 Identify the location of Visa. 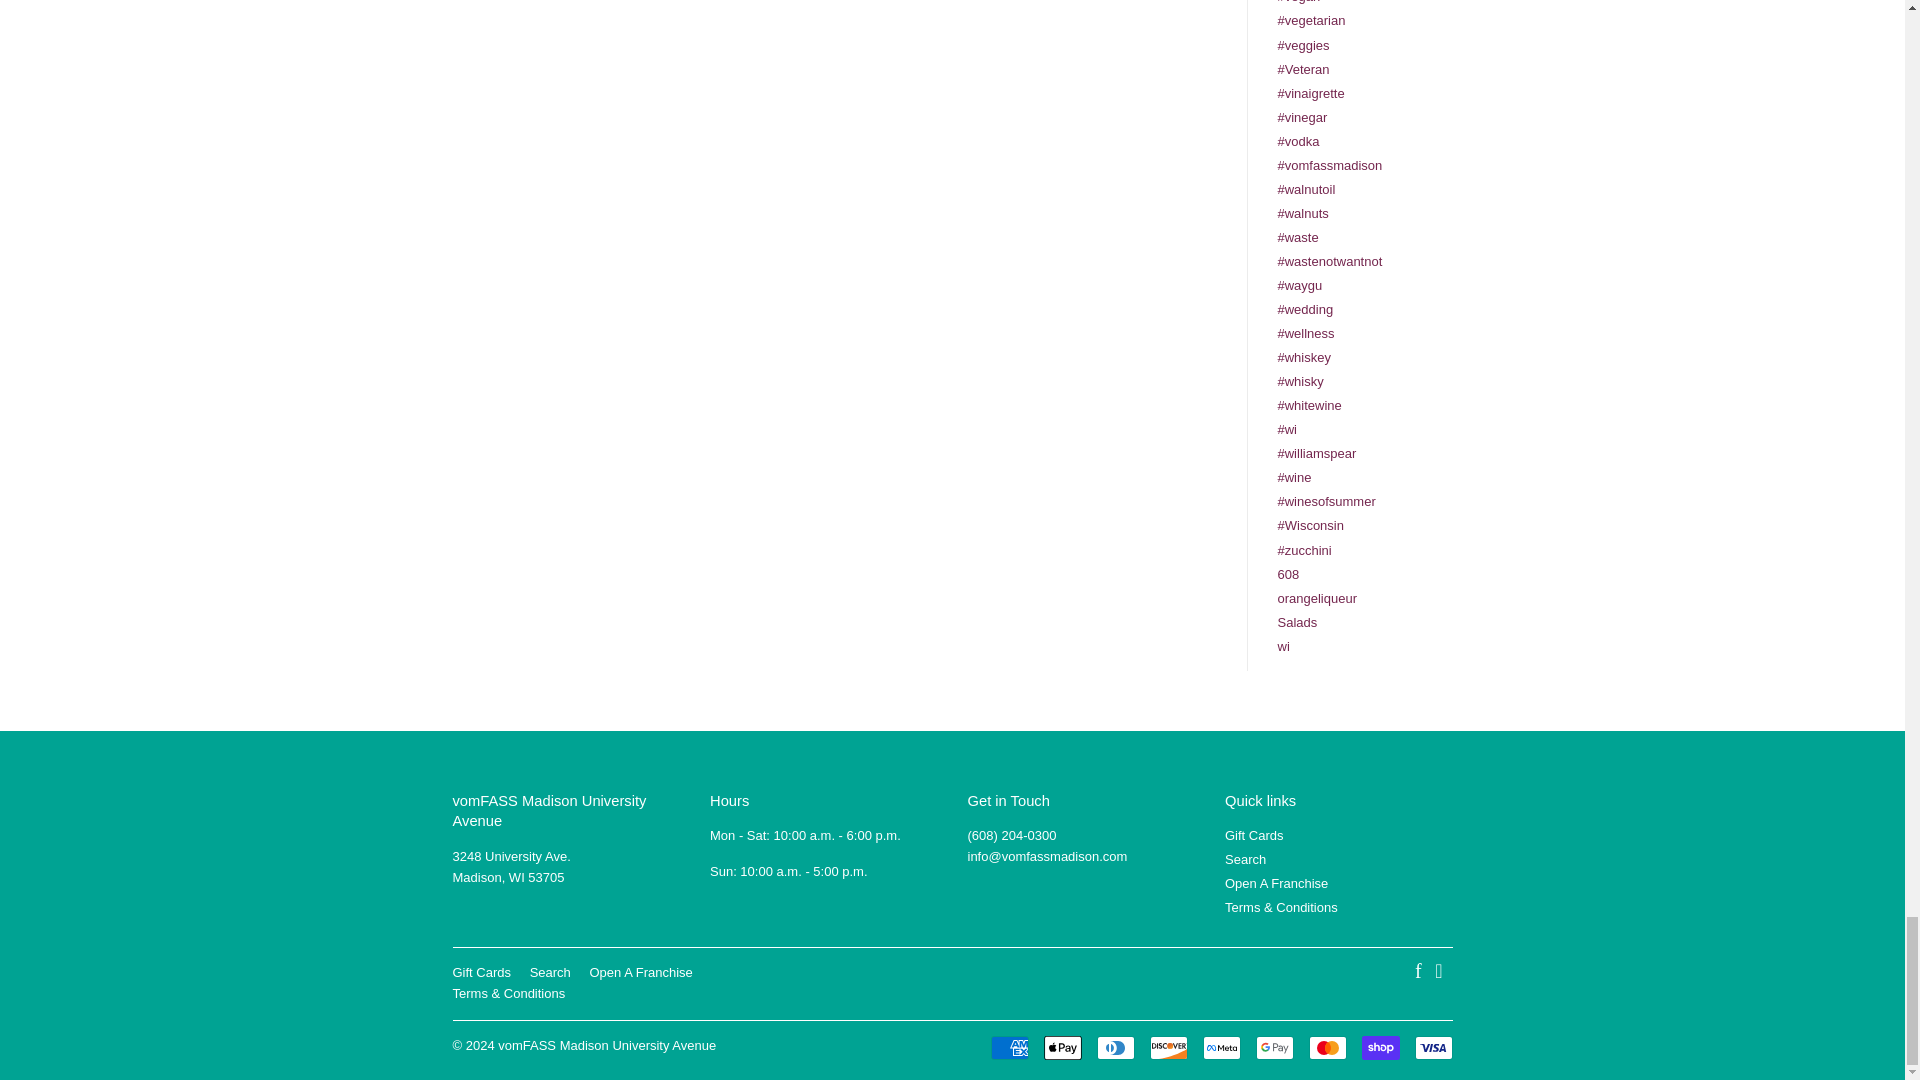
(1432, 1047).